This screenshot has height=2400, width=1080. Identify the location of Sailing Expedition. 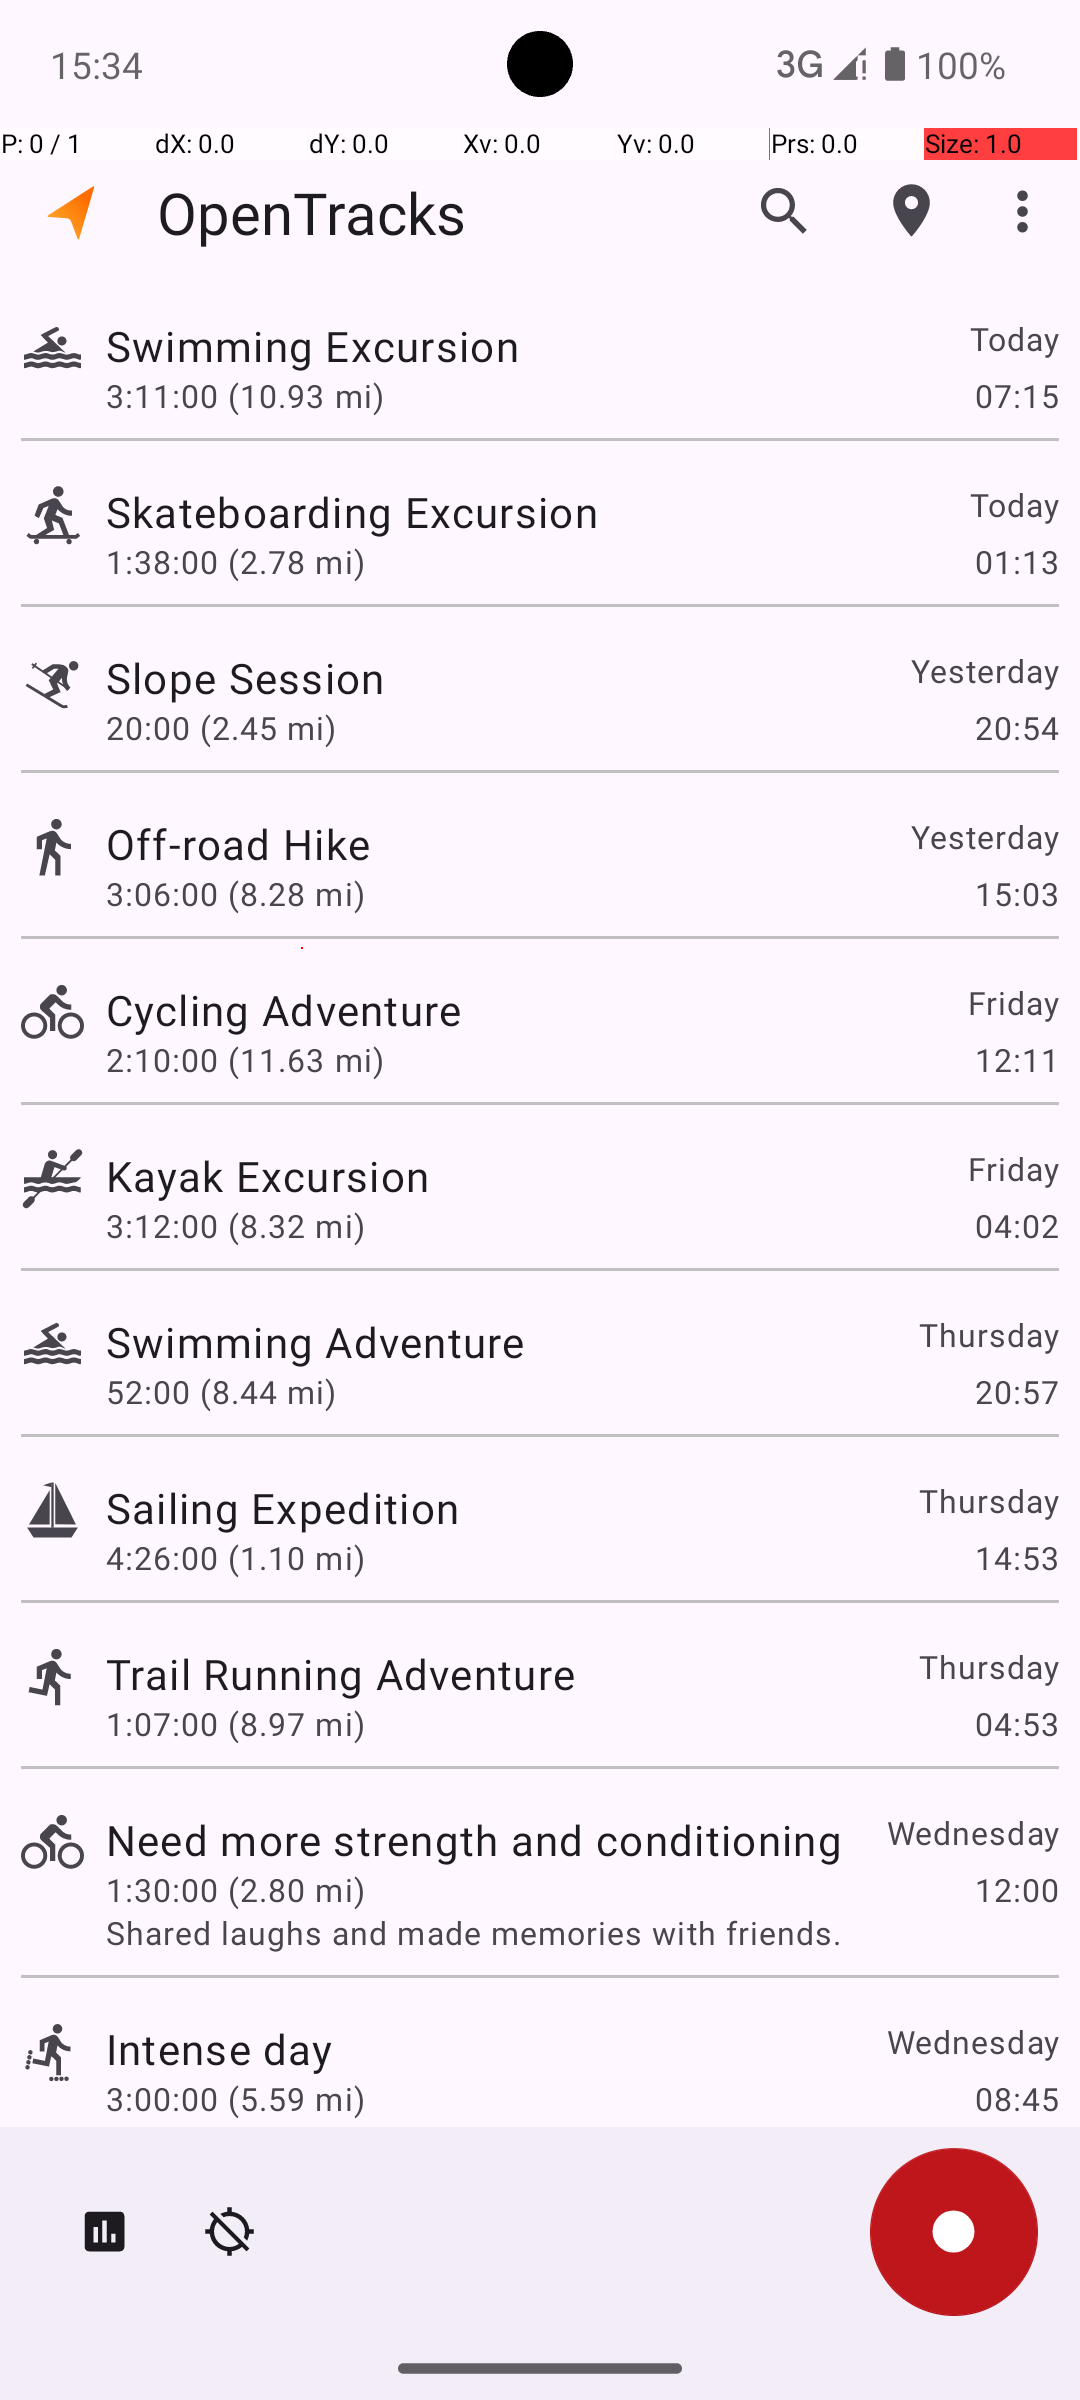
(282, 1508).